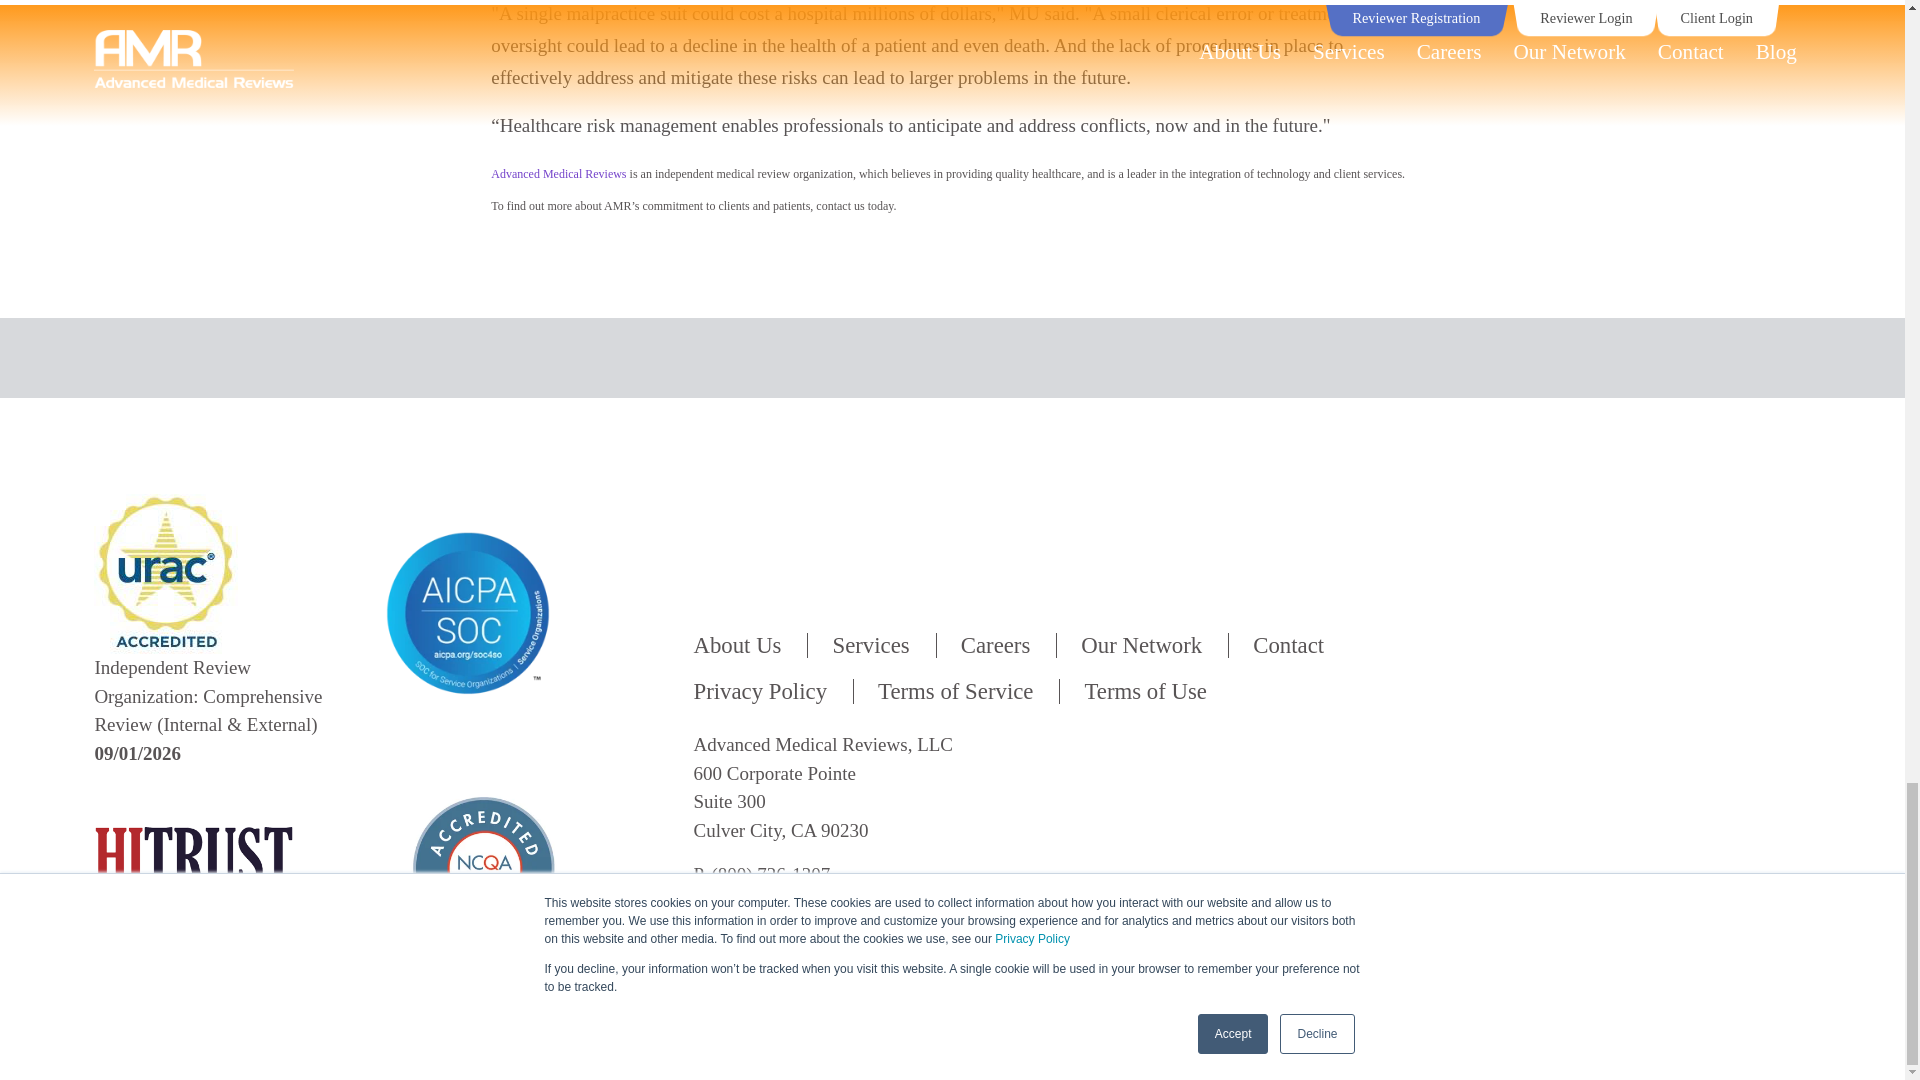  Describe the element at coordinates (194, 868) in the screenshot. I see `Advanced Medical Reviews, LLC` at that location.